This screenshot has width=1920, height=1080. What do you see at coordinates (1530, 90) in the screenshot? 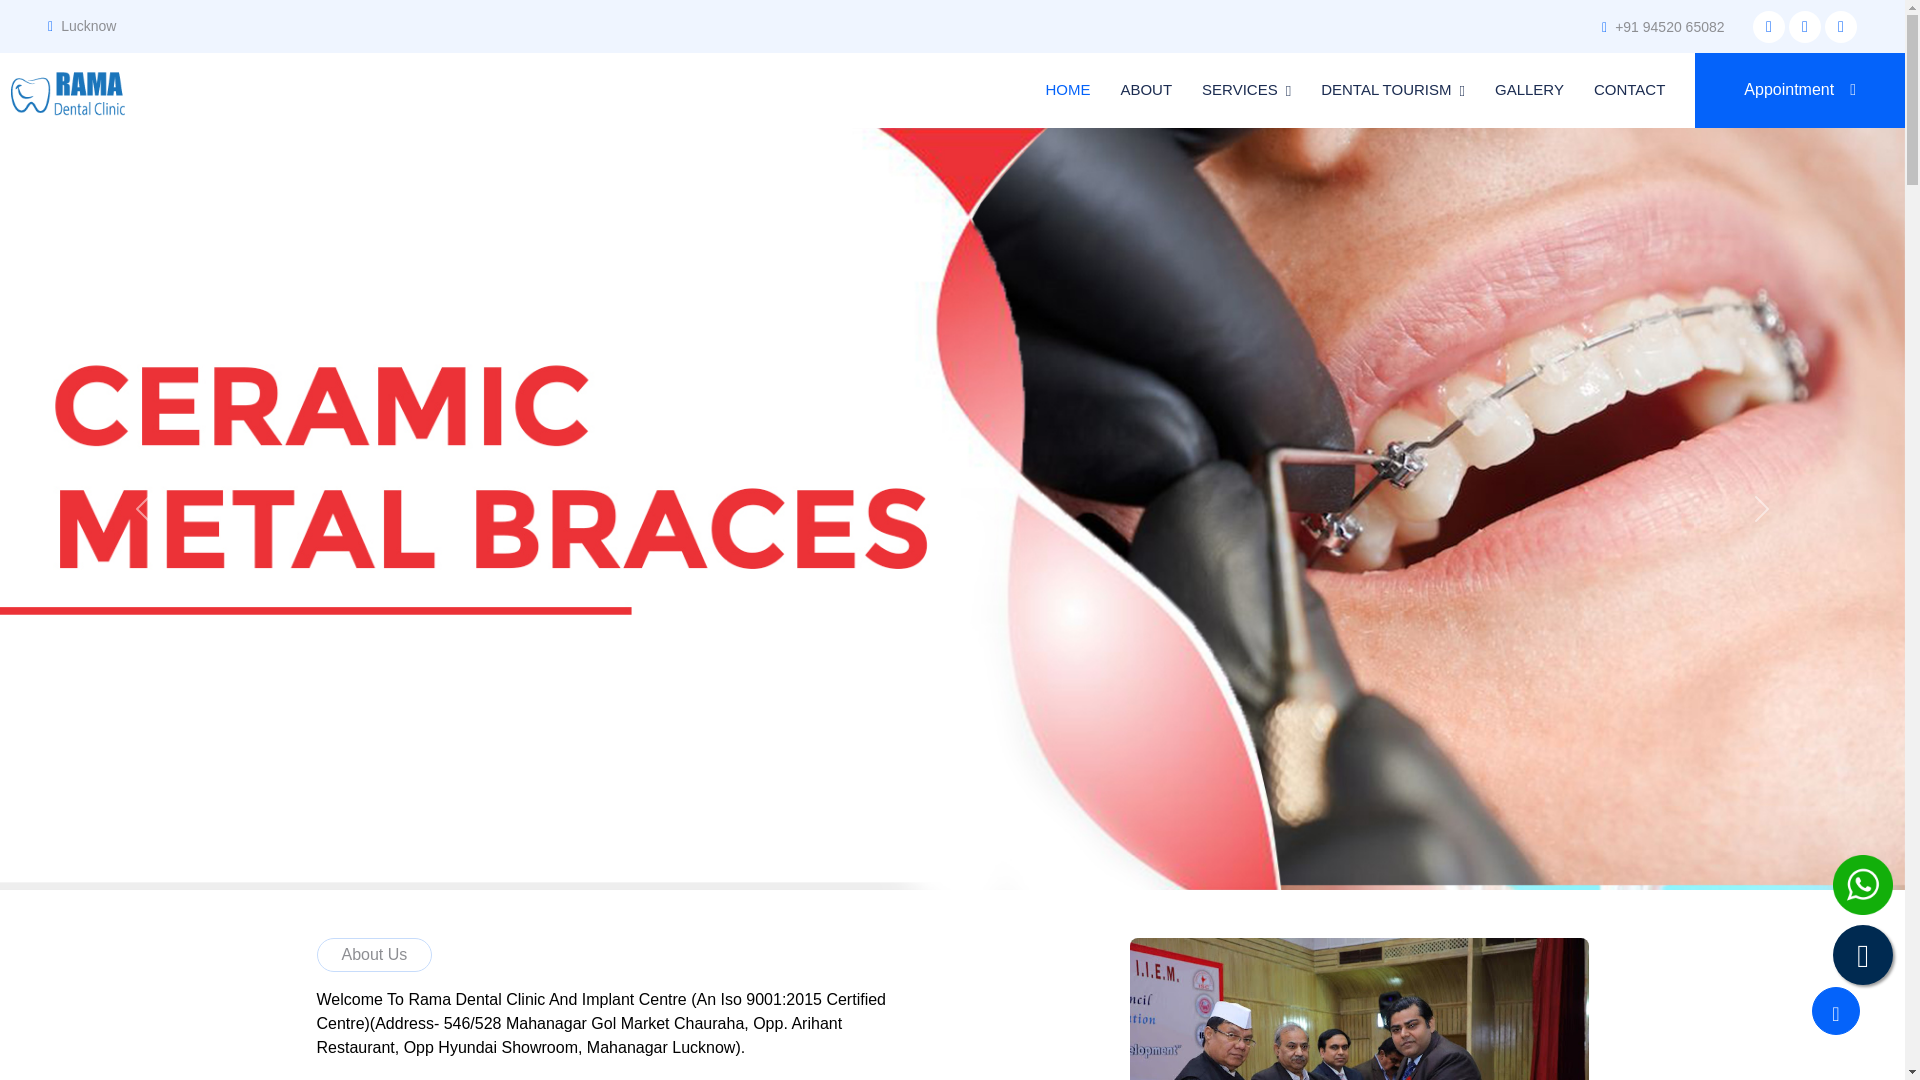
I see `GALLERY` at bounding box center [1530, 90].